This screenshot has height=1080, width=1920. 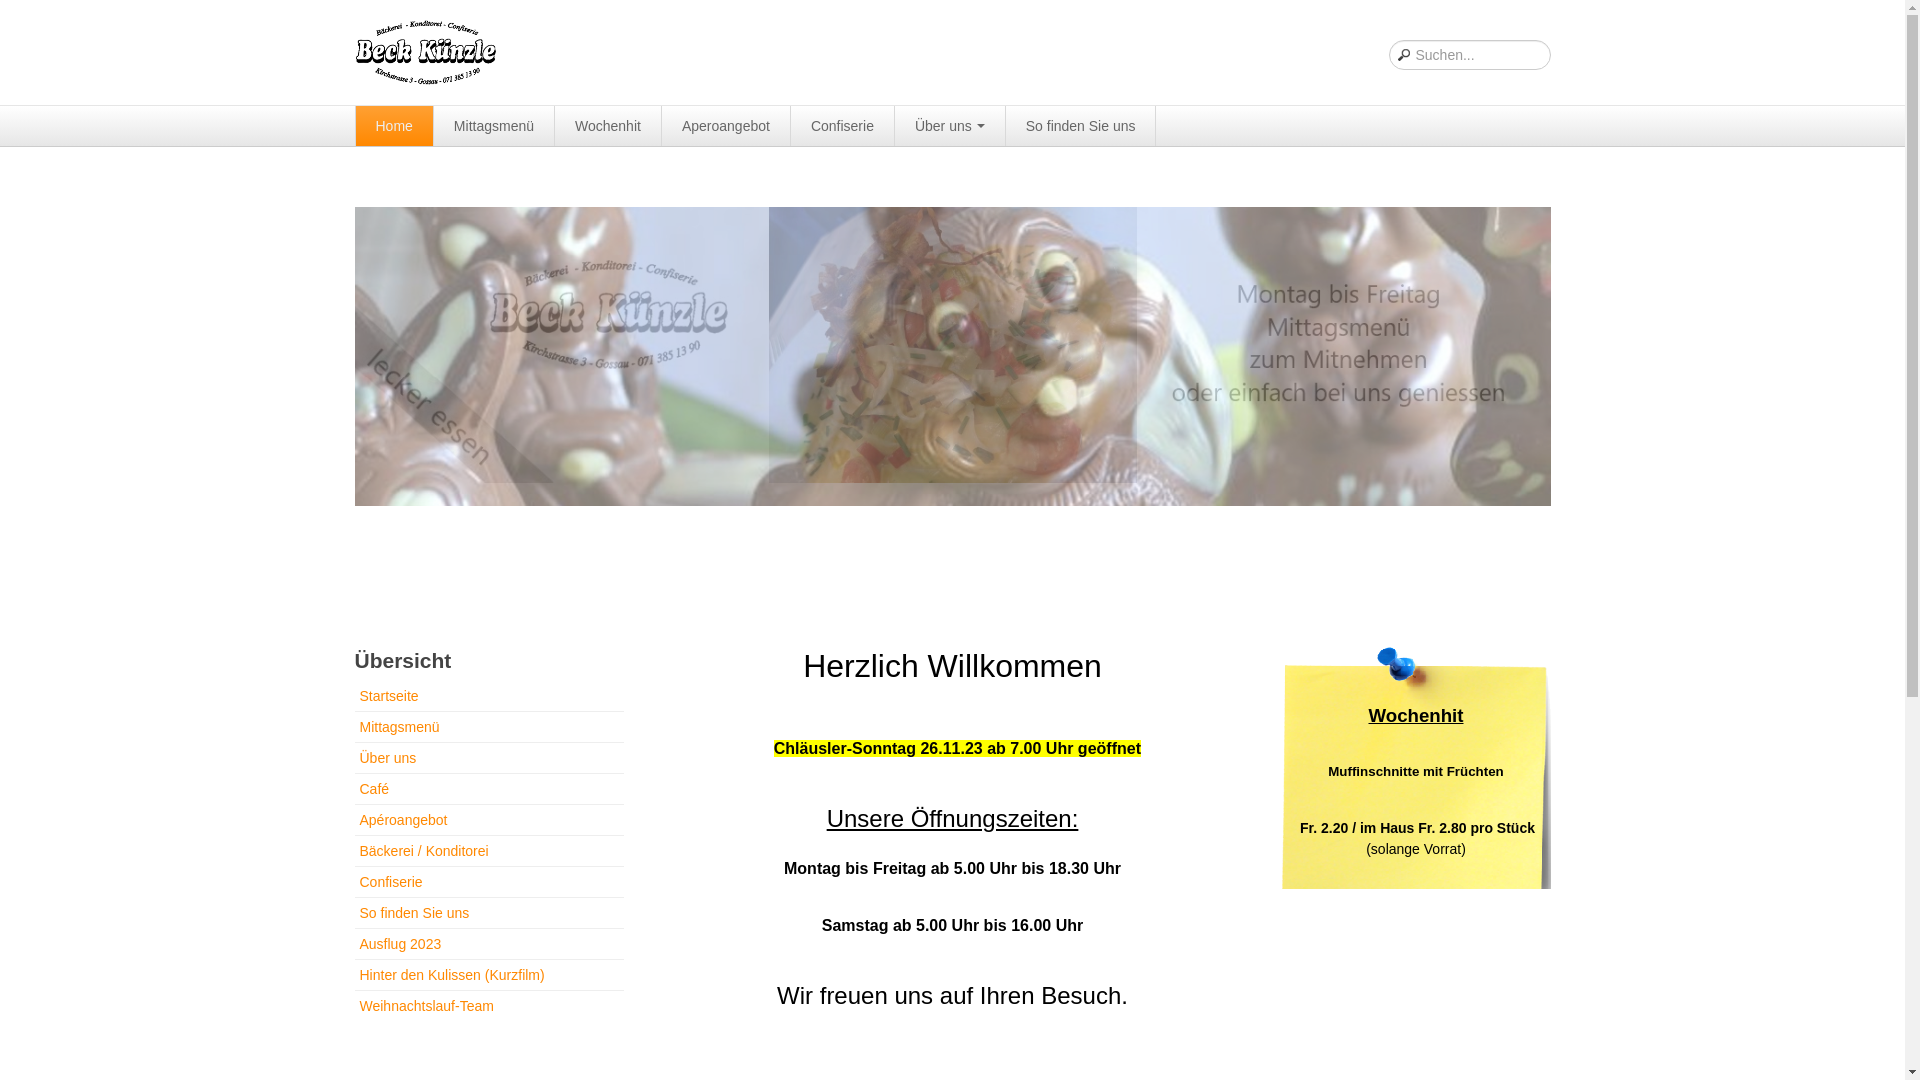 I want to click on Startseite, so click(x=488, y=698).